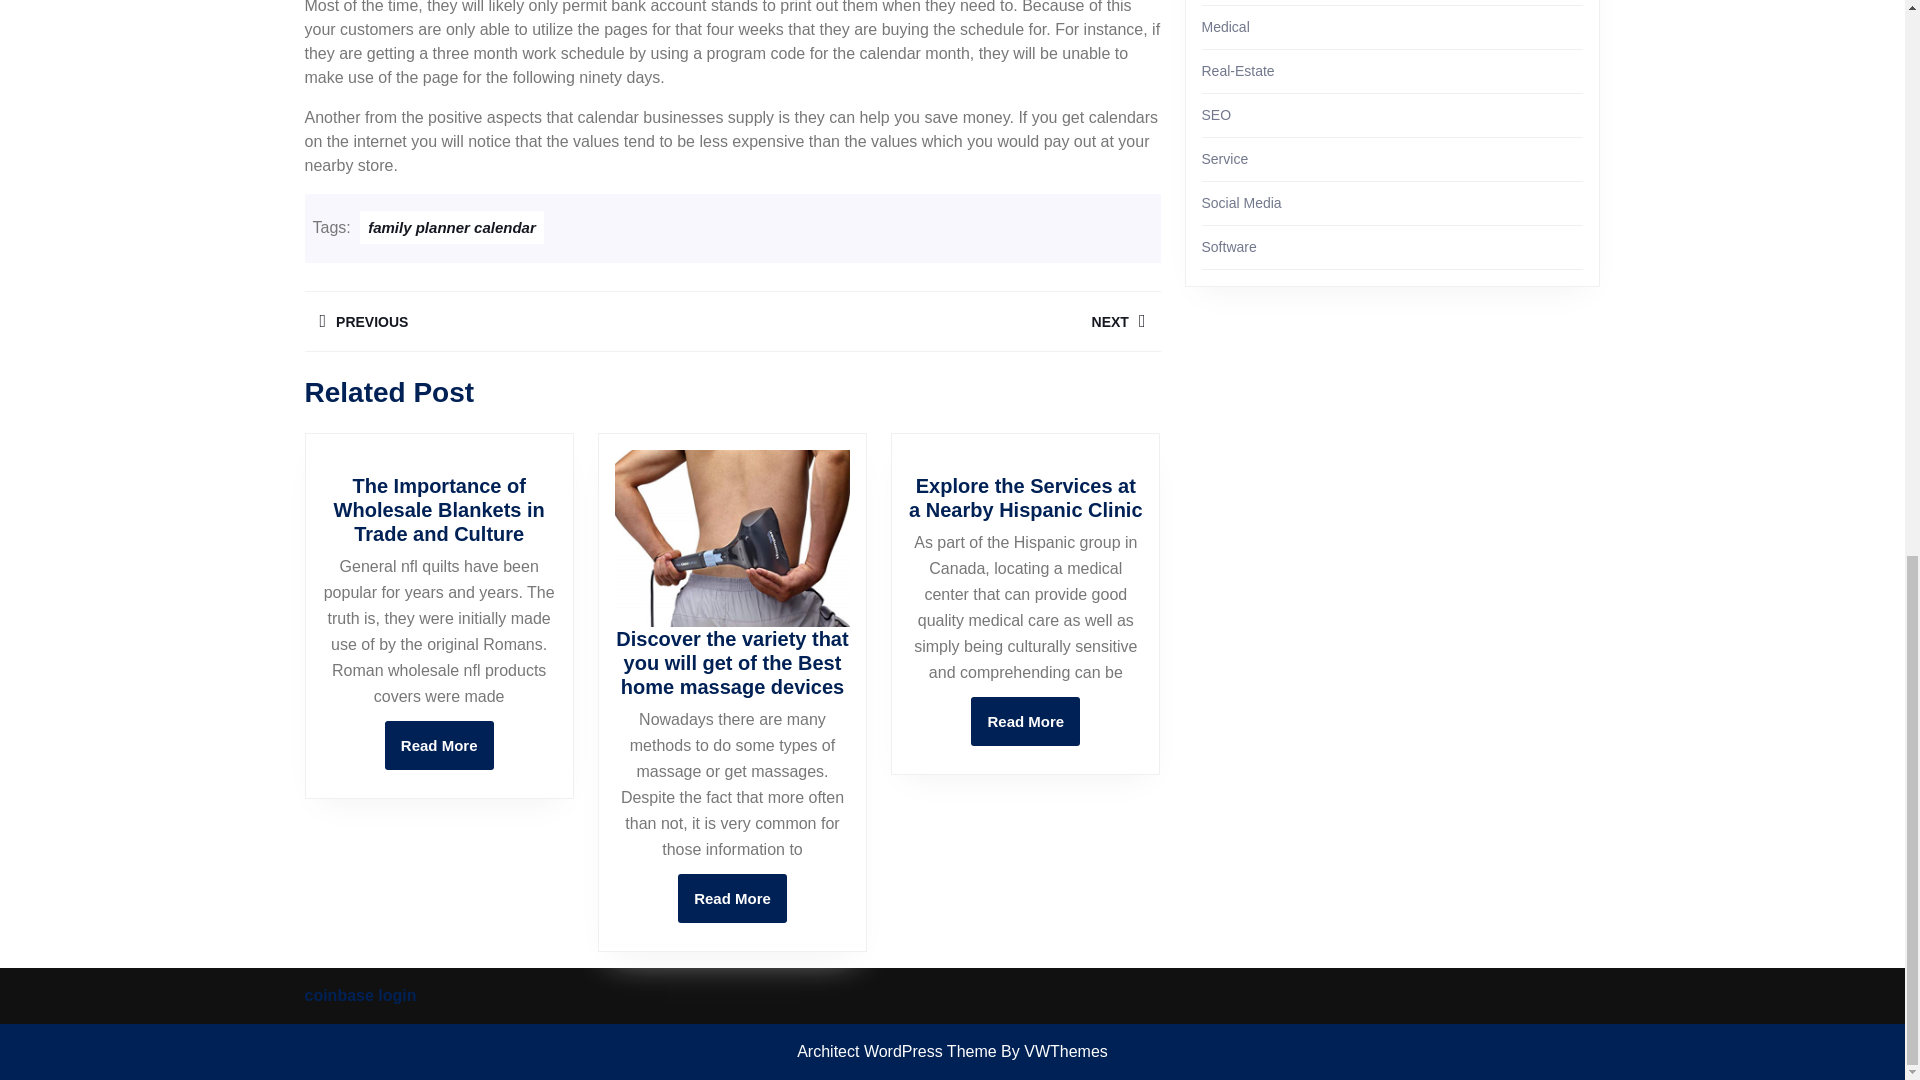  I want to click on family planner calendar, so click(517, 321).